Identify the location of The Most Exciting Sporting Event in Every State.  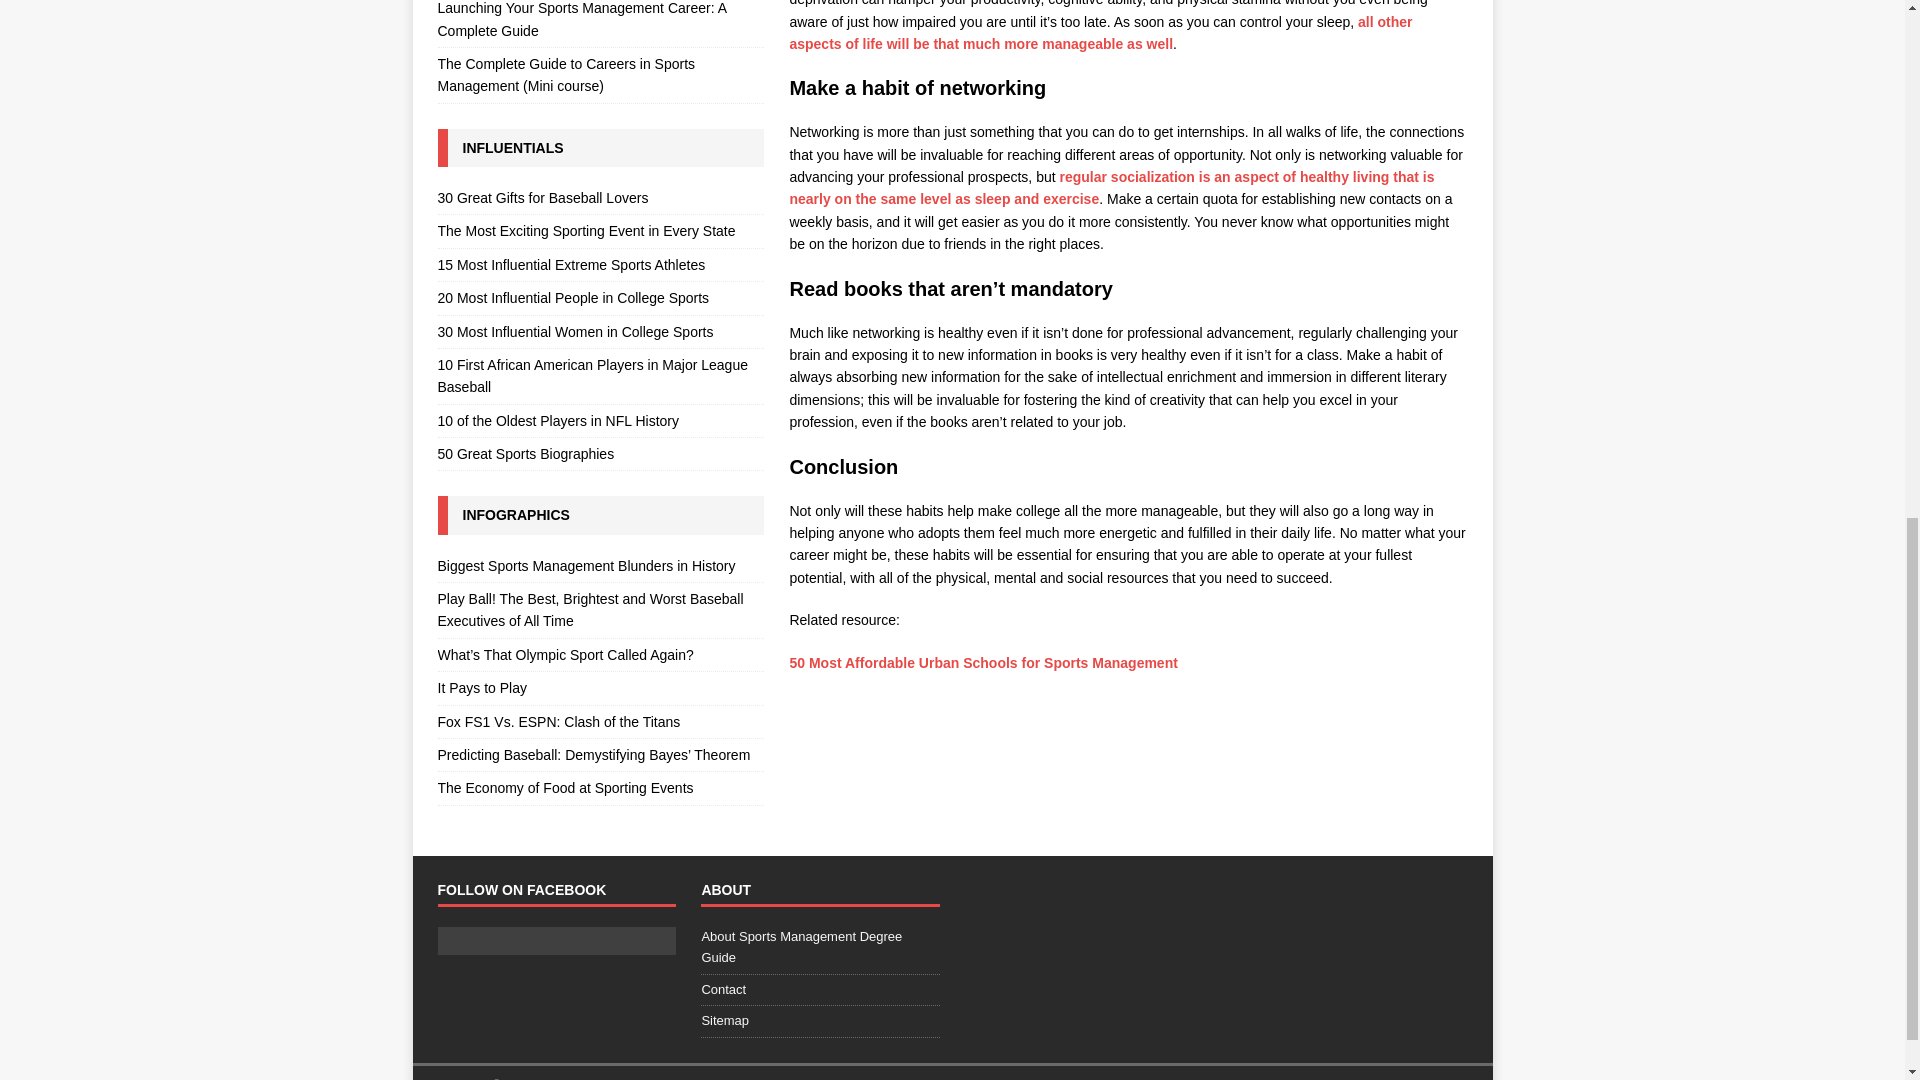
(600, 230).